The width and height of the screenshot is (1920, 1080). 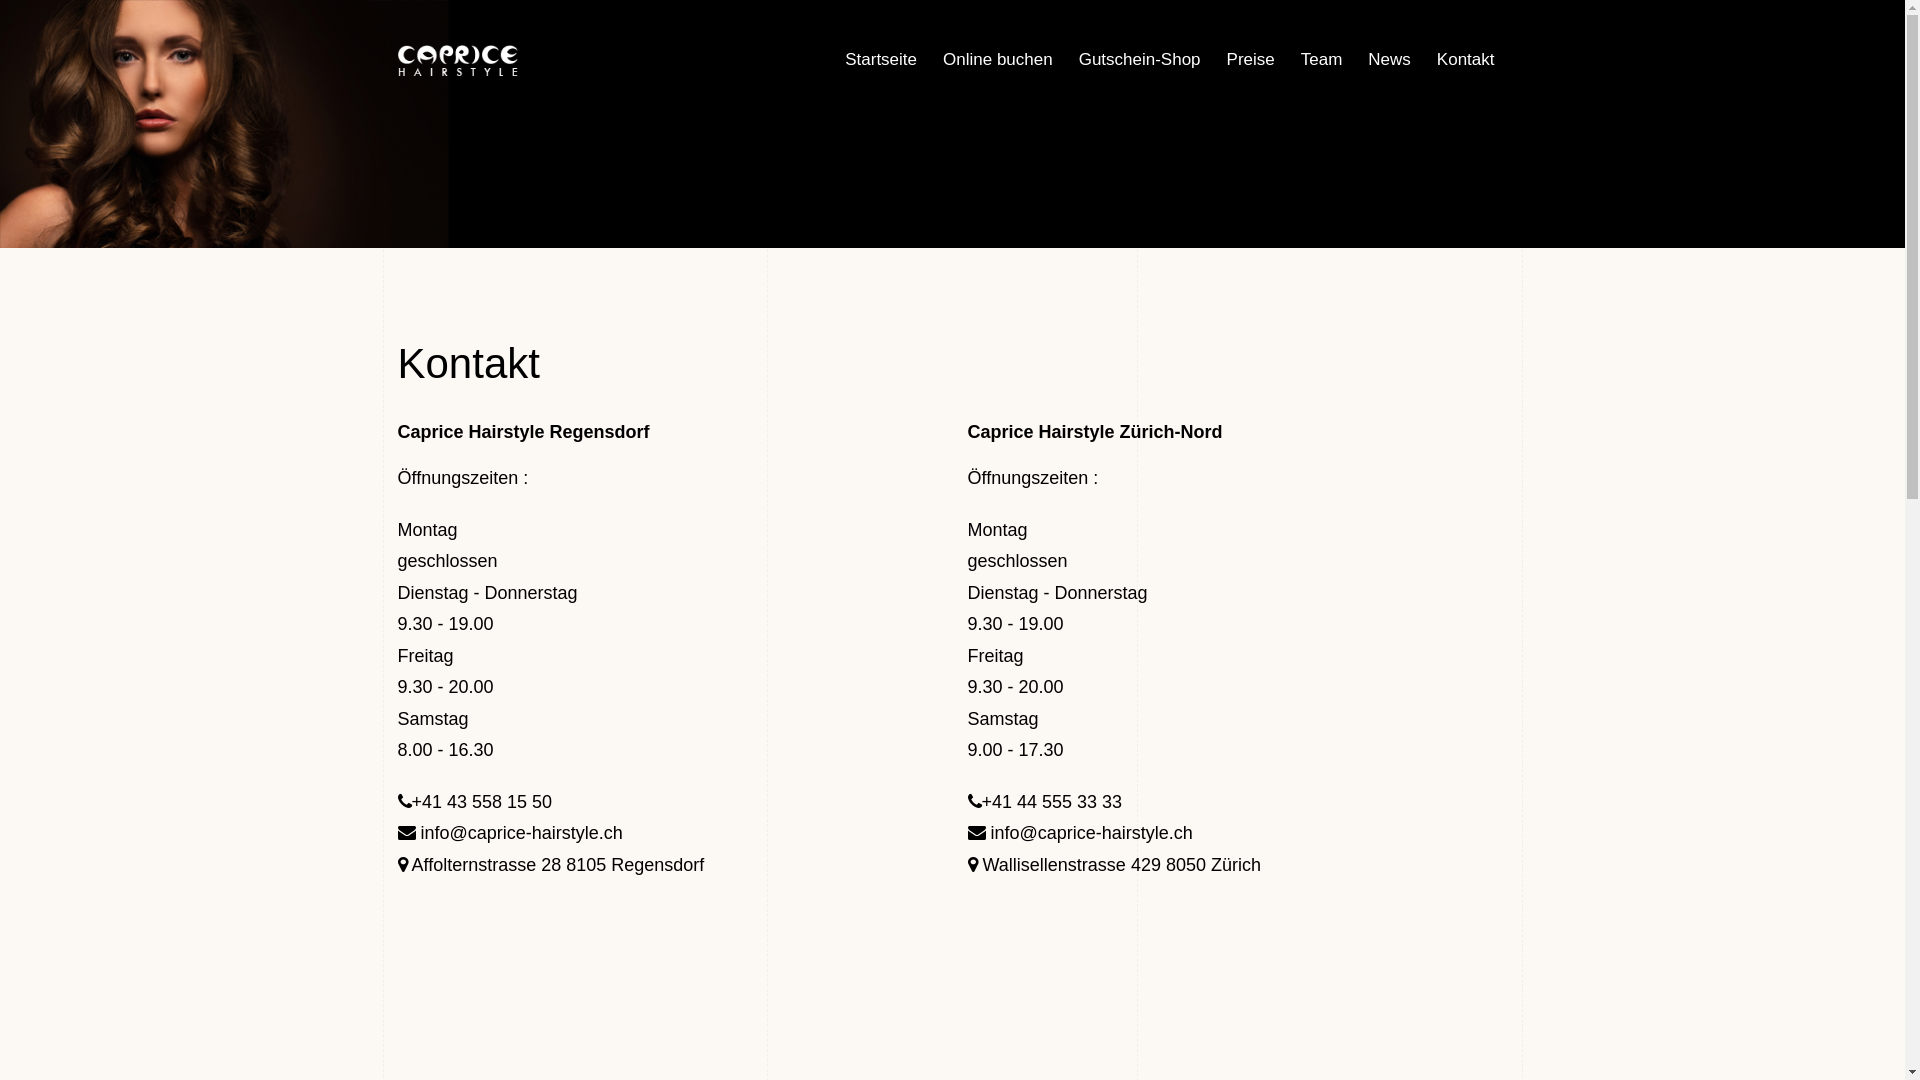 I want to click on Online buchen, so click(x=998, y=60).